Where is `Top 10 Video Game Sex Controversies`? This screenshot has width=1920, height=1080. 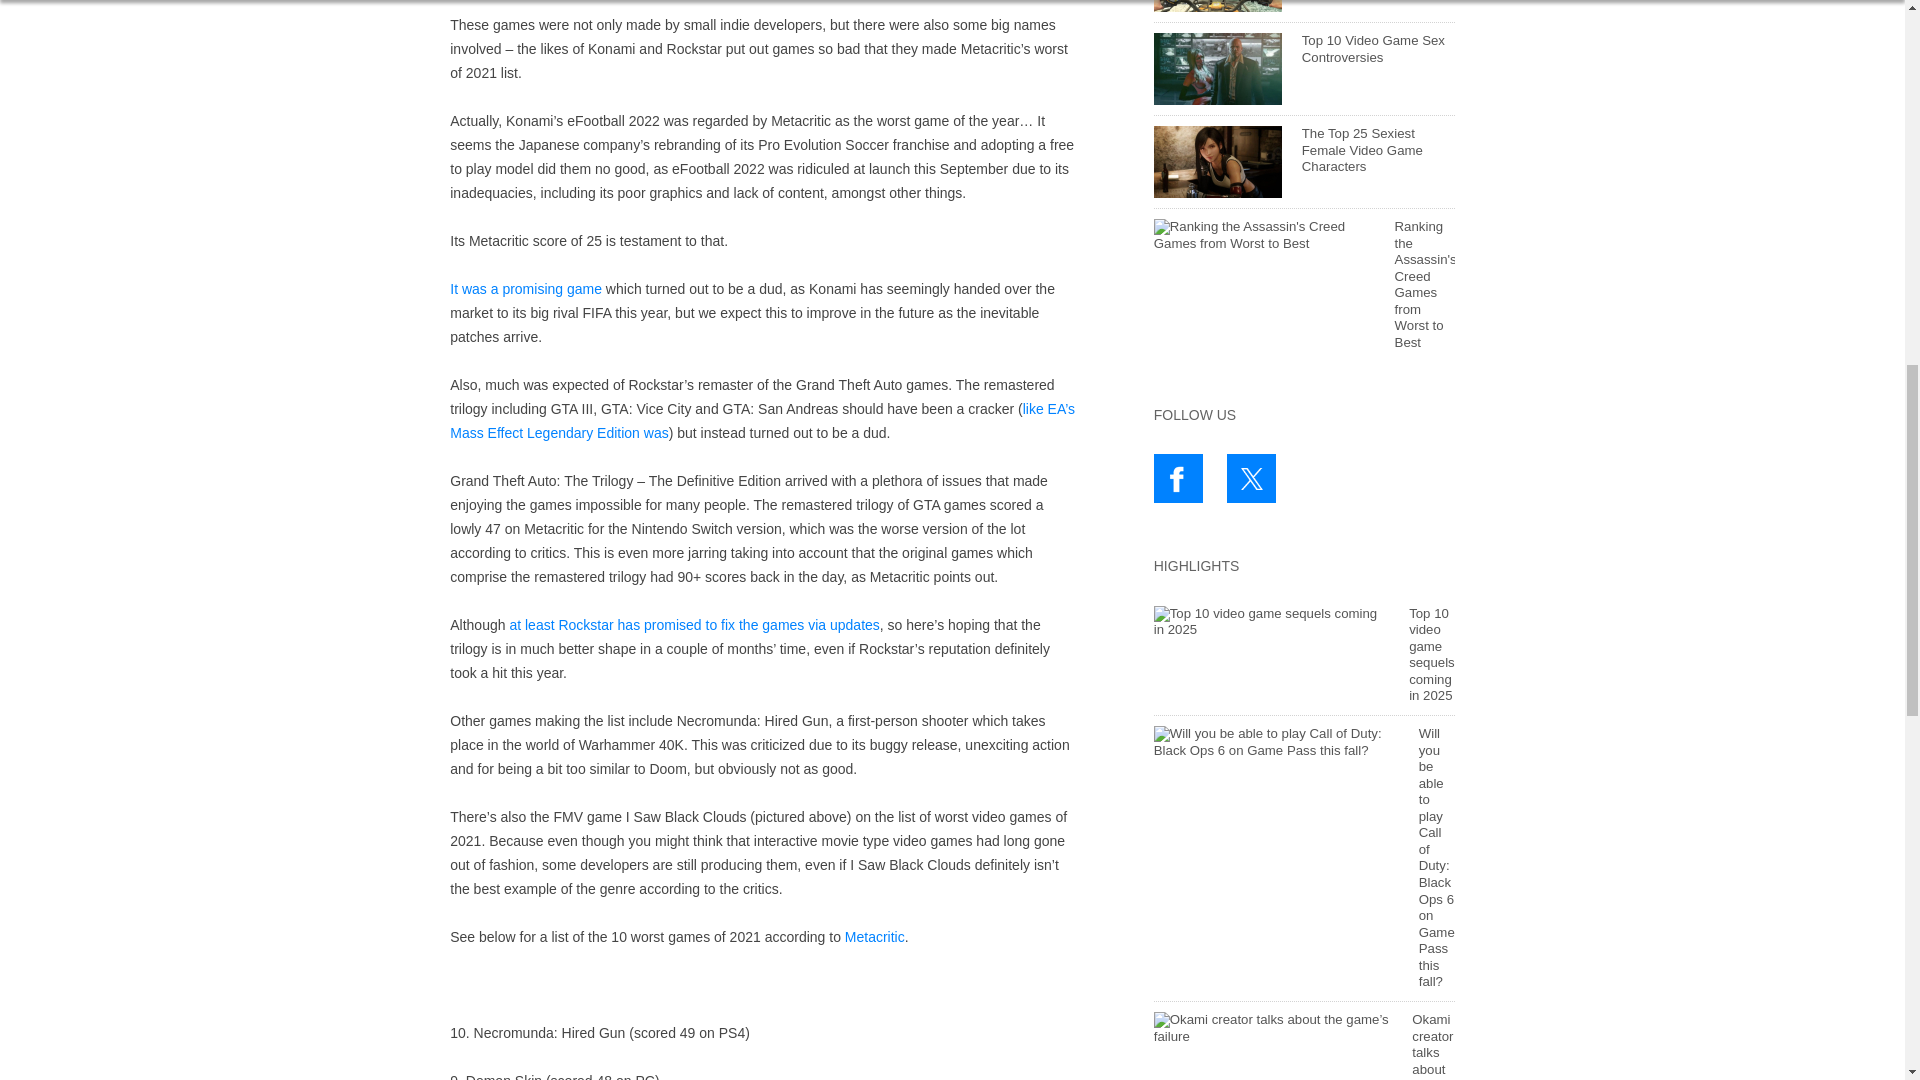
Top 10 Video Game Sex Controversies is located at coordinates (1373, 48).